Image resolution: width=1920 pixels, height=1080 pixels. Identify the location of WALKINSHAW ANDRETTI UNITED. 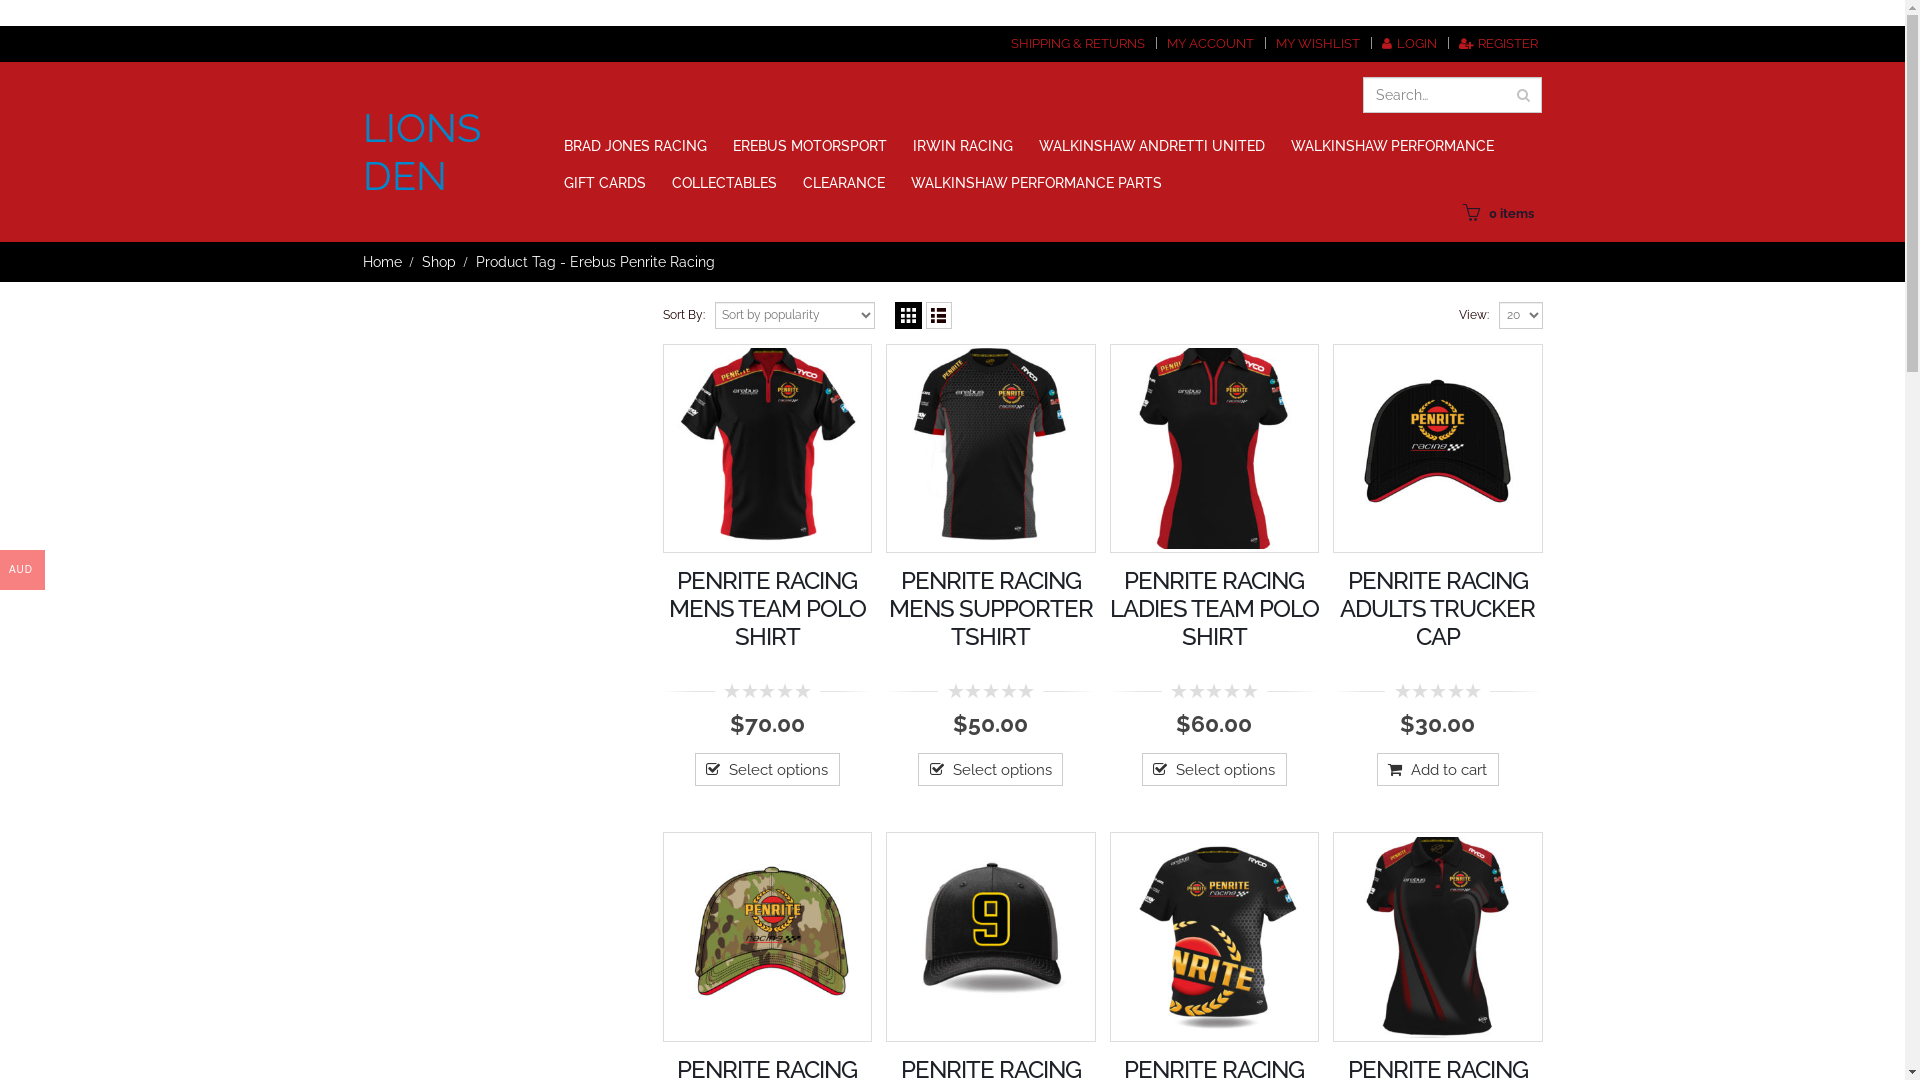
(1152, 146).